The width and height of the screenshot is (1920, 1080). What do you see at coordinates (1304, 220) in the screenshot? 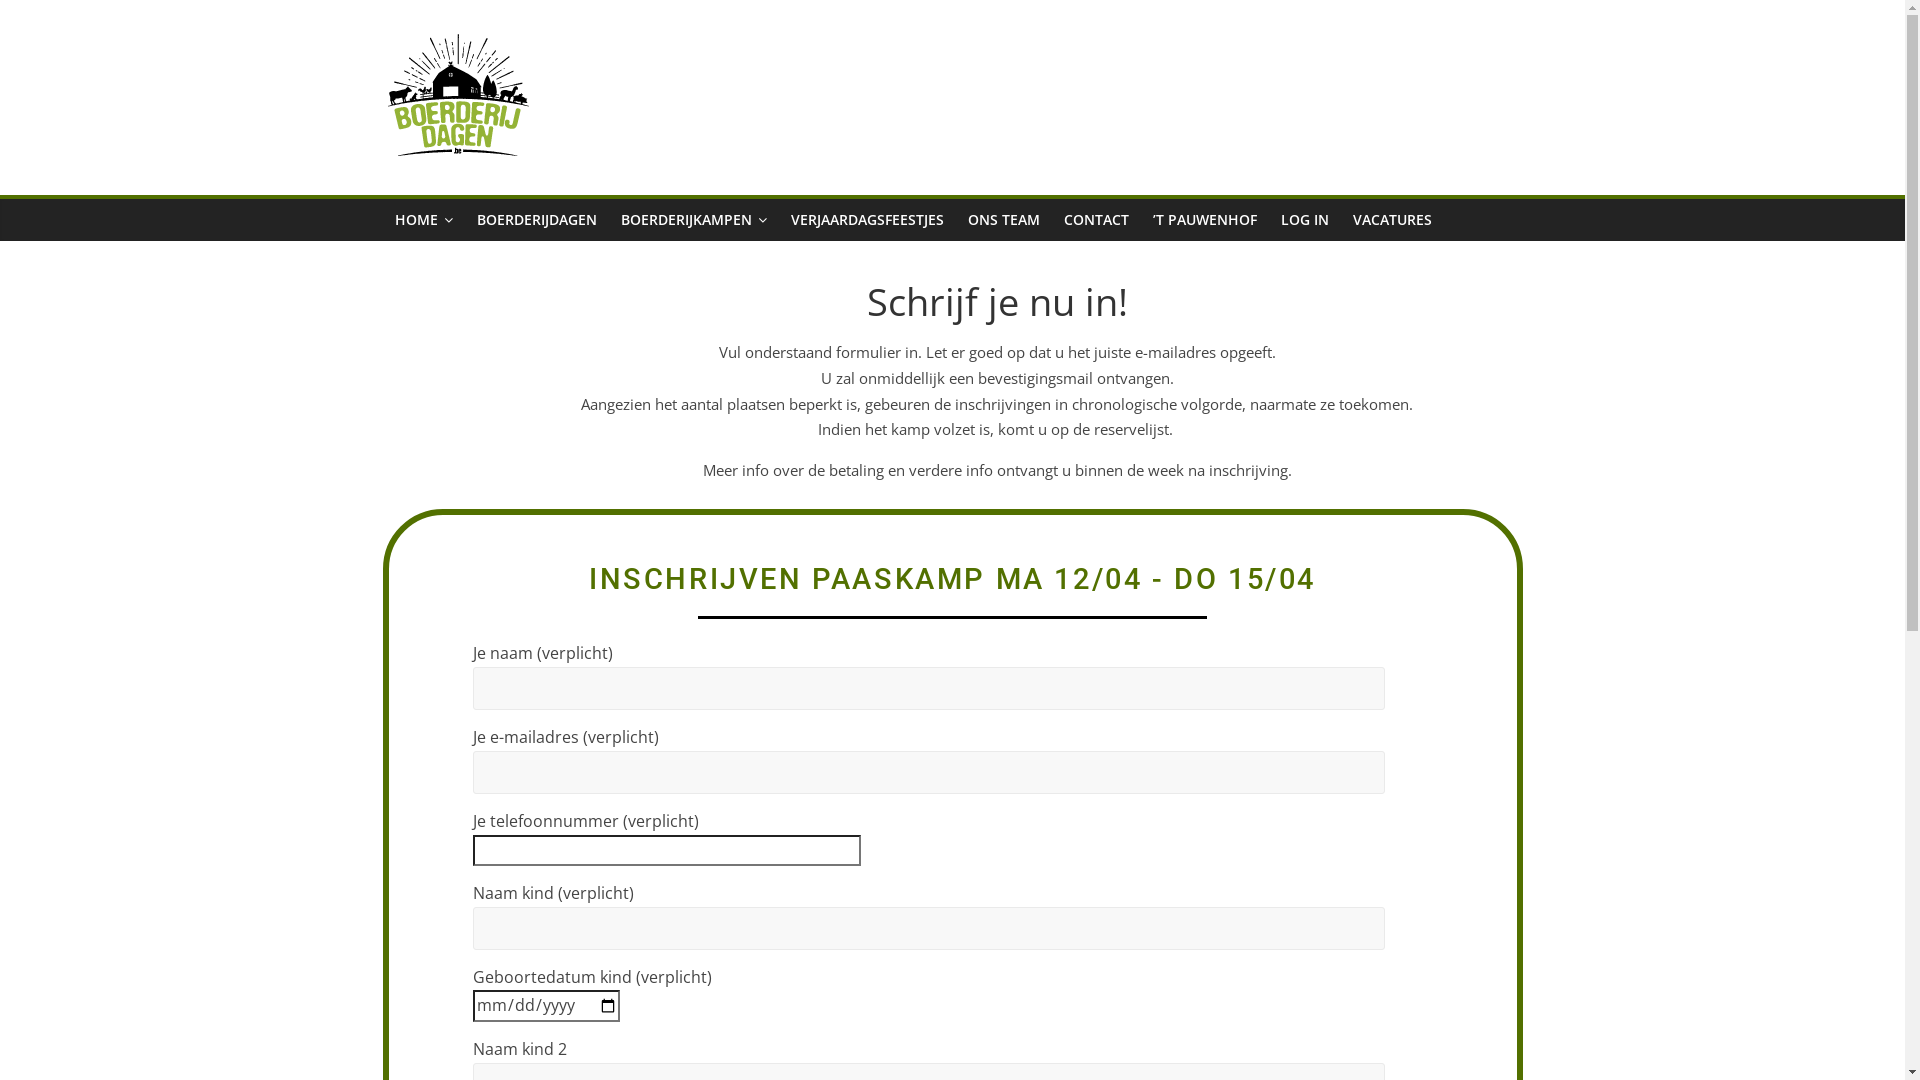
I see `LOG IN` at bounding box center [1304, 220].